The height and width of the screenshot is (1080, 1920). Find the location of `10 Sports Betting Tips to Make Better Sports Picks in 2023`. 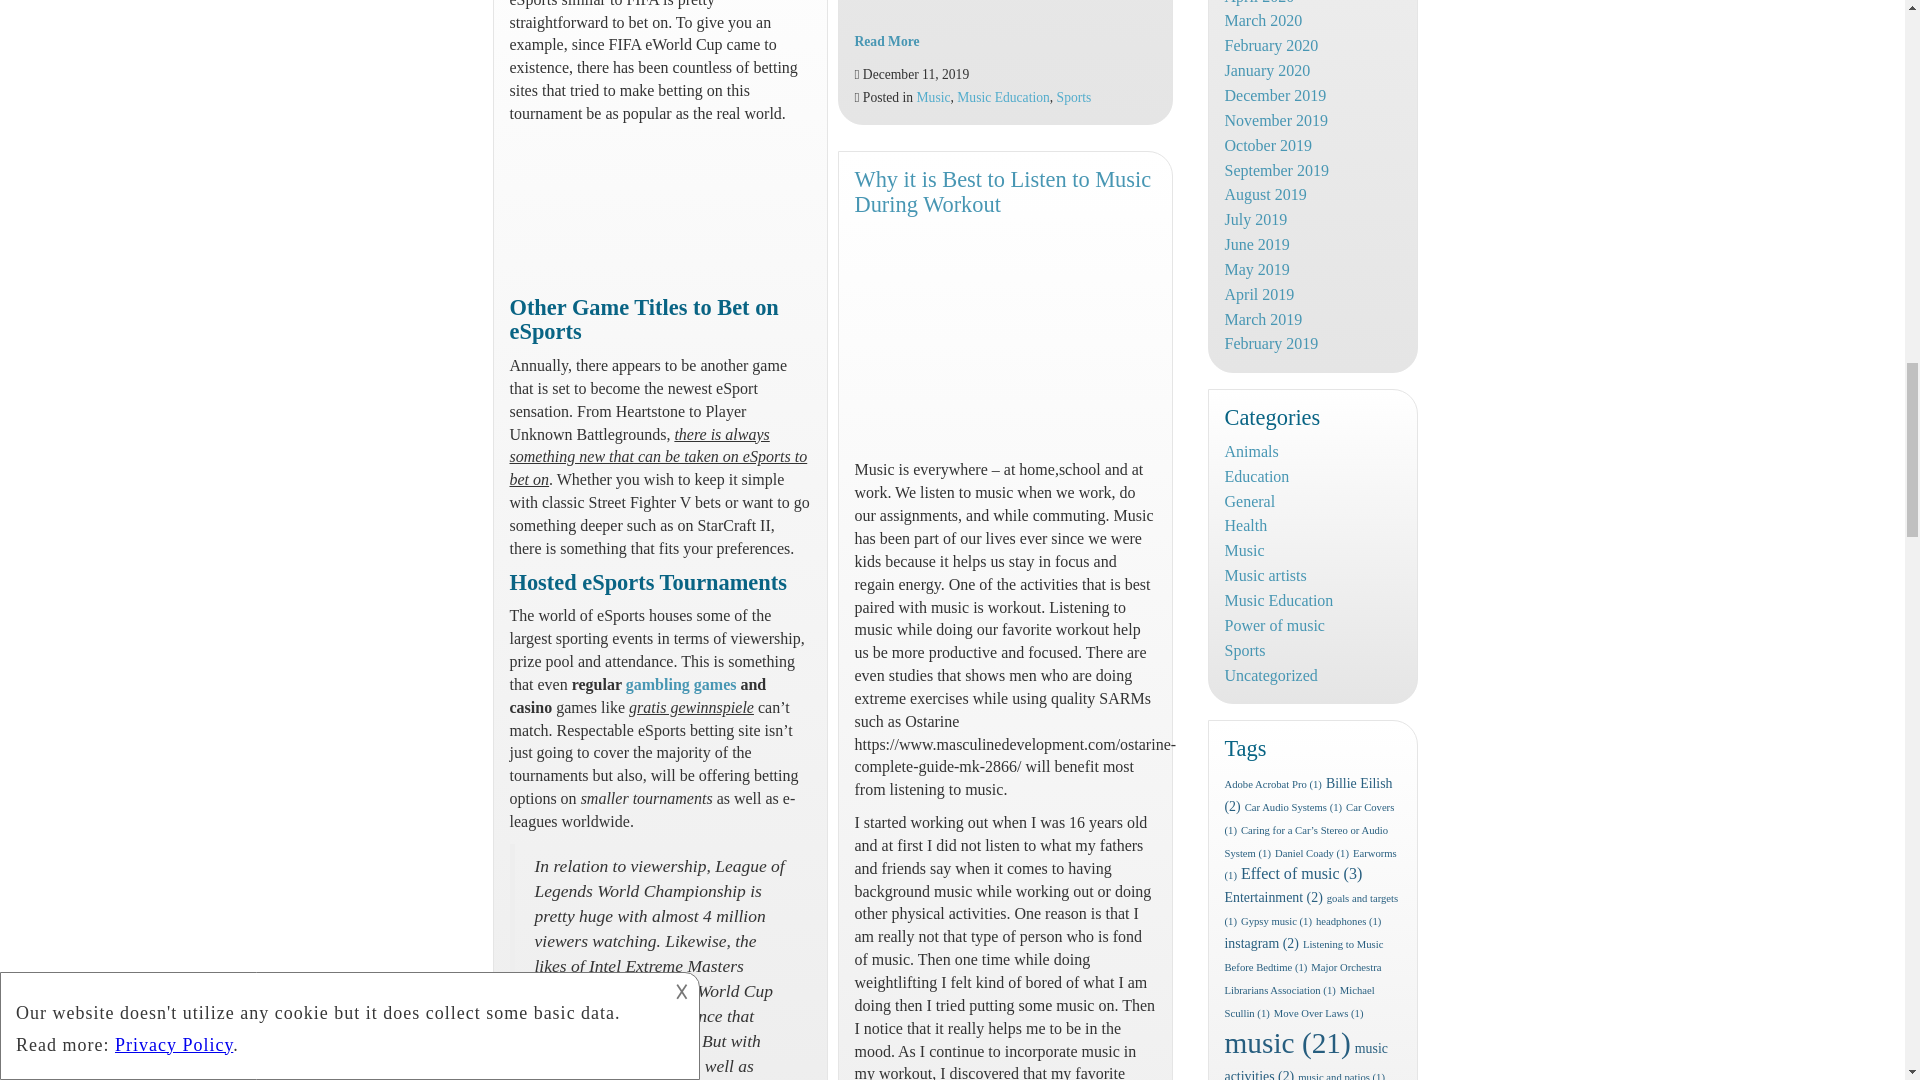

10 Sports Betting Tips to Make Better Sports Picks in 2023 is located at coordinates (644, 211).